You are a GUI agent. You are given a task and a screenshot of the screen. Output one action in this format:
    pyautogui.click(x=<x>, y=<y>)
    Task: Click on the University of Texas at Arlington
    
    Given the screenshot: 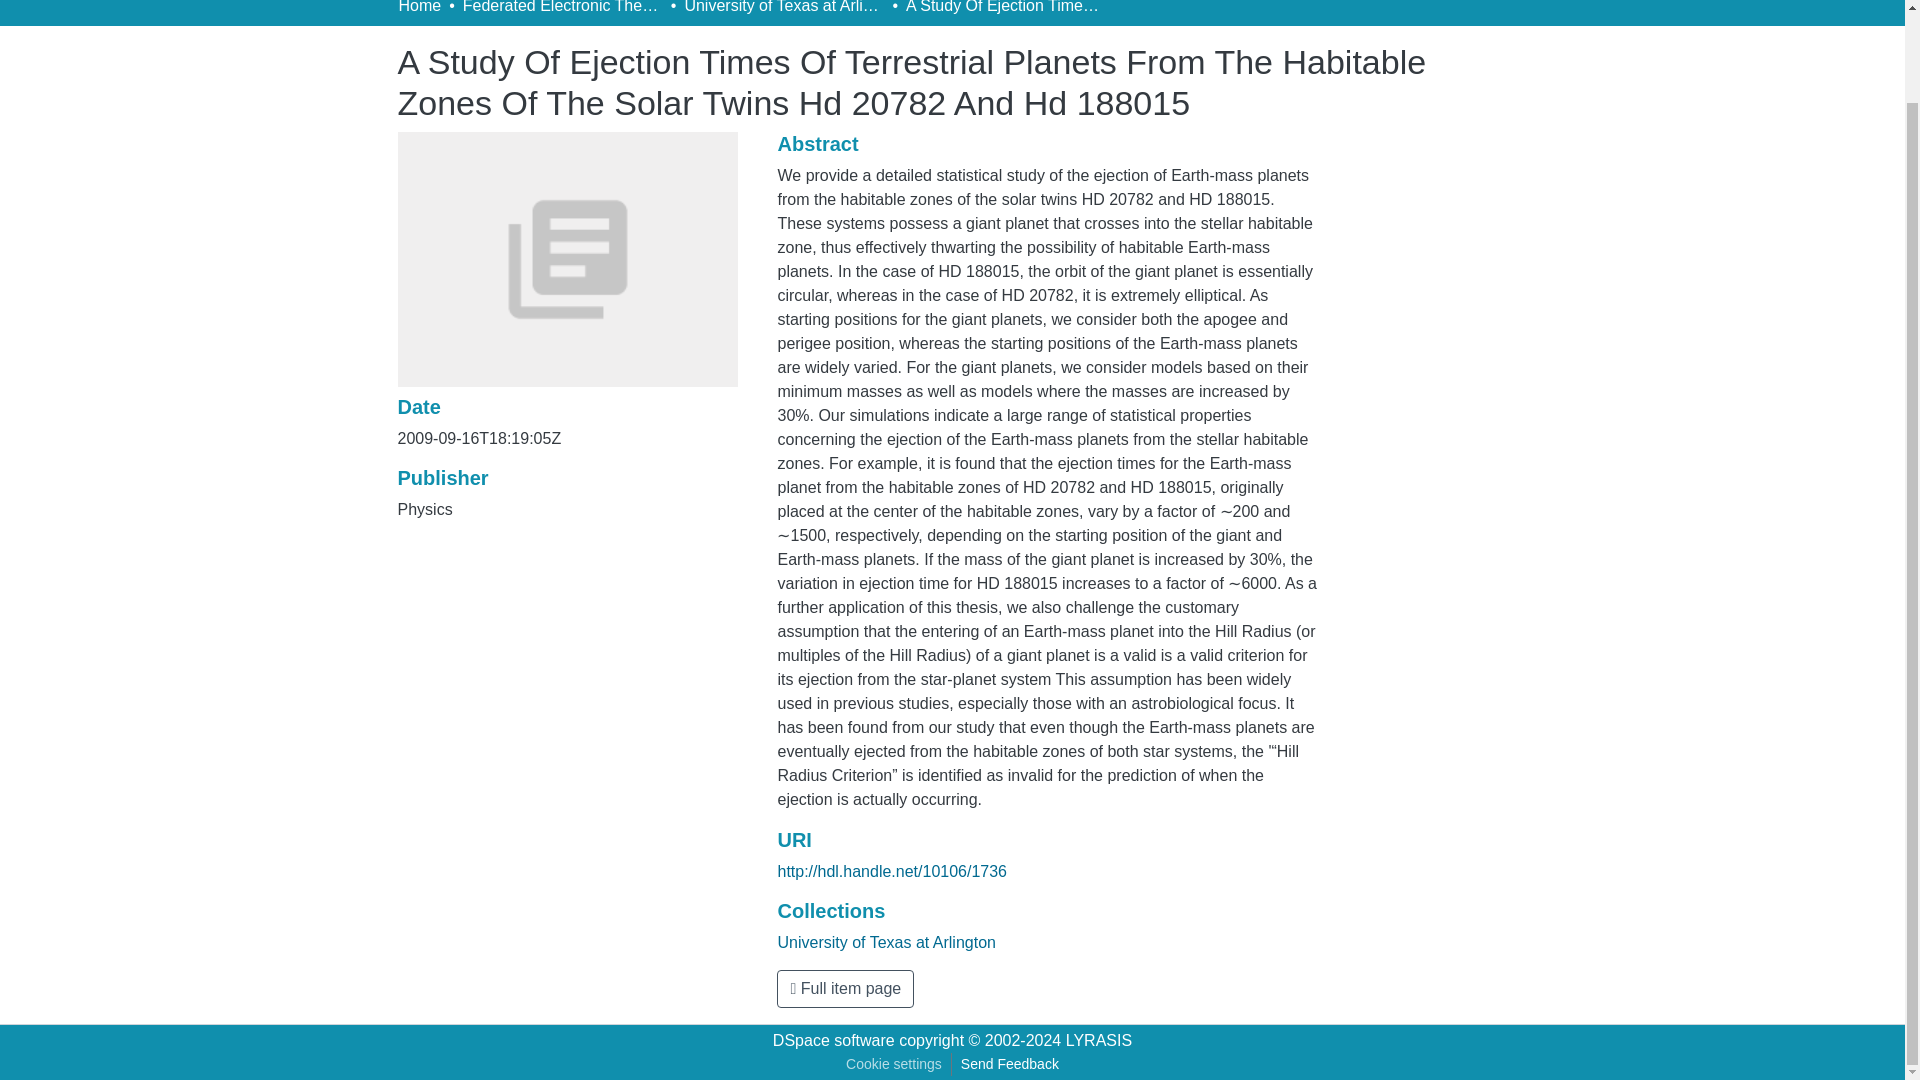 What is the action you would take?
    pyautogui.click(x=886, y=942)
    